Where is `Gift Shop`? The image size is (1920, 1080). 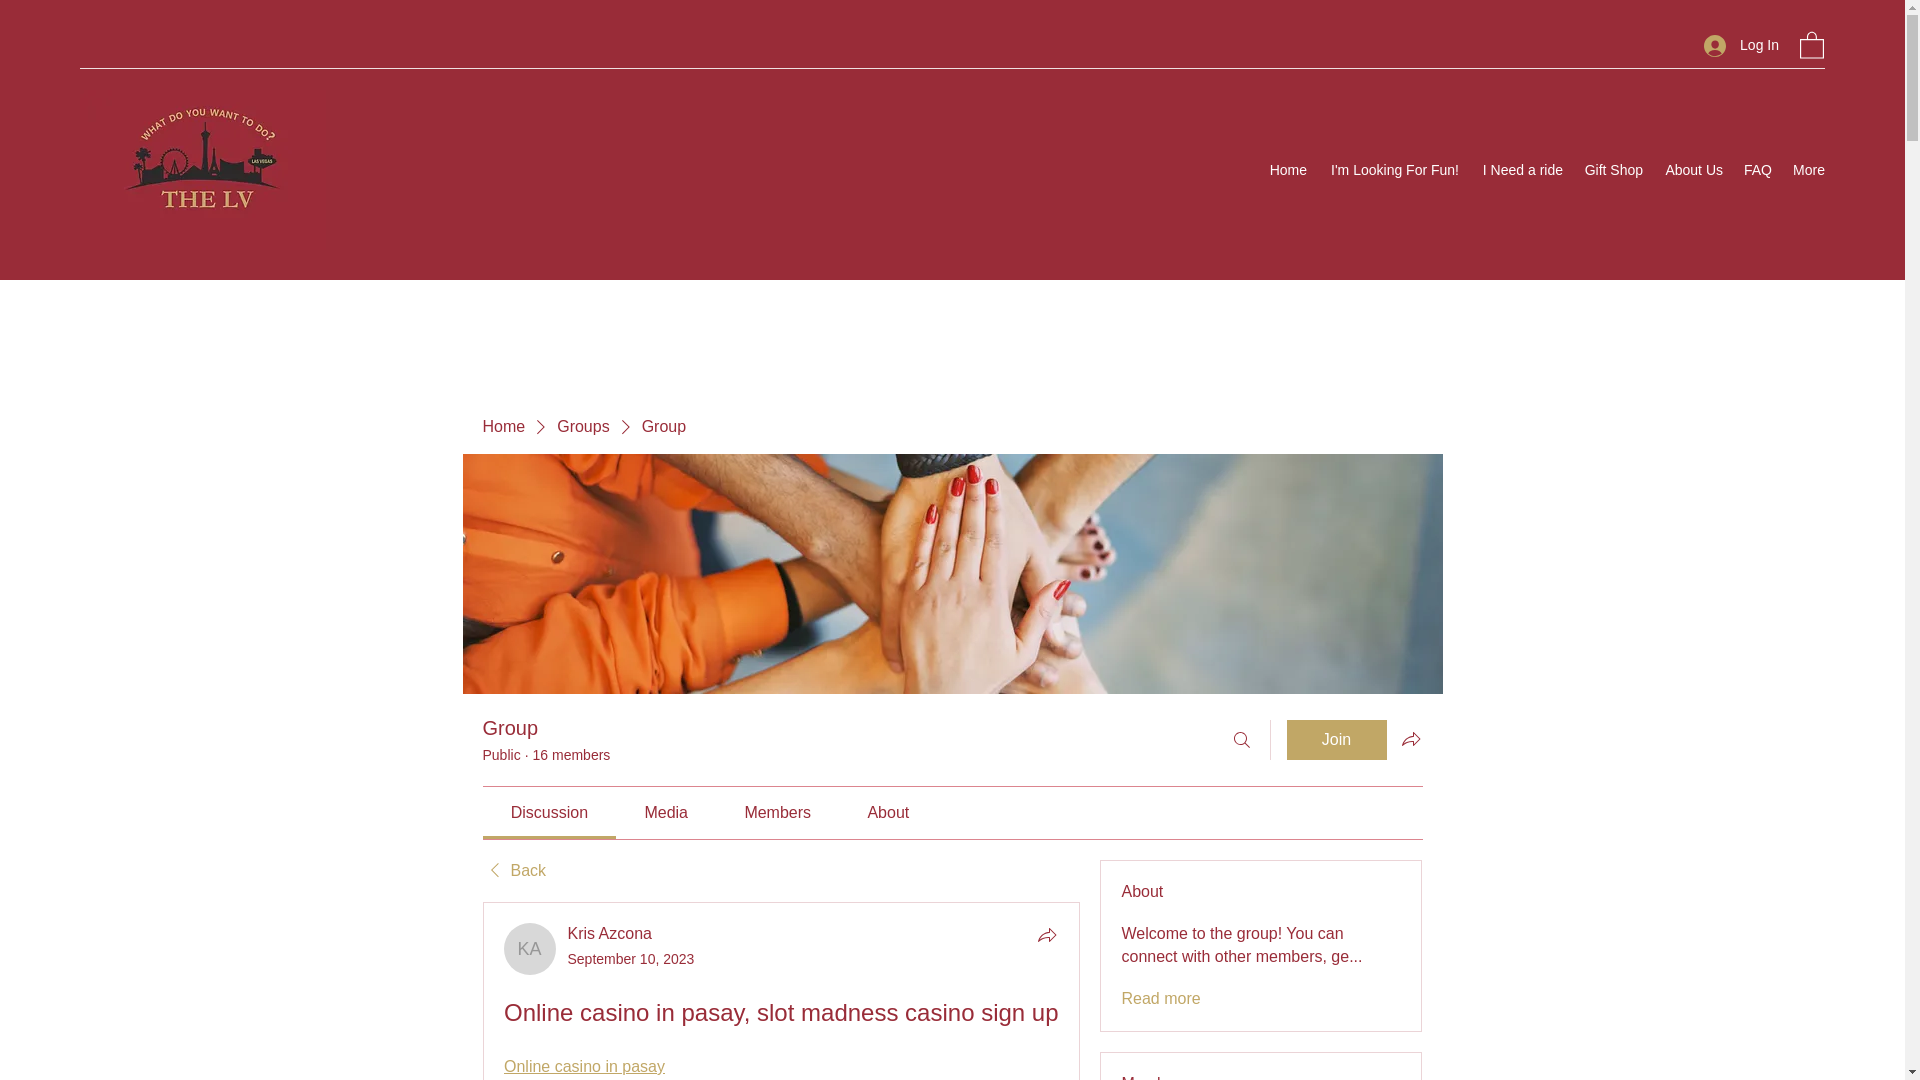
Gift Shop is located at coordinates (1612, 170).